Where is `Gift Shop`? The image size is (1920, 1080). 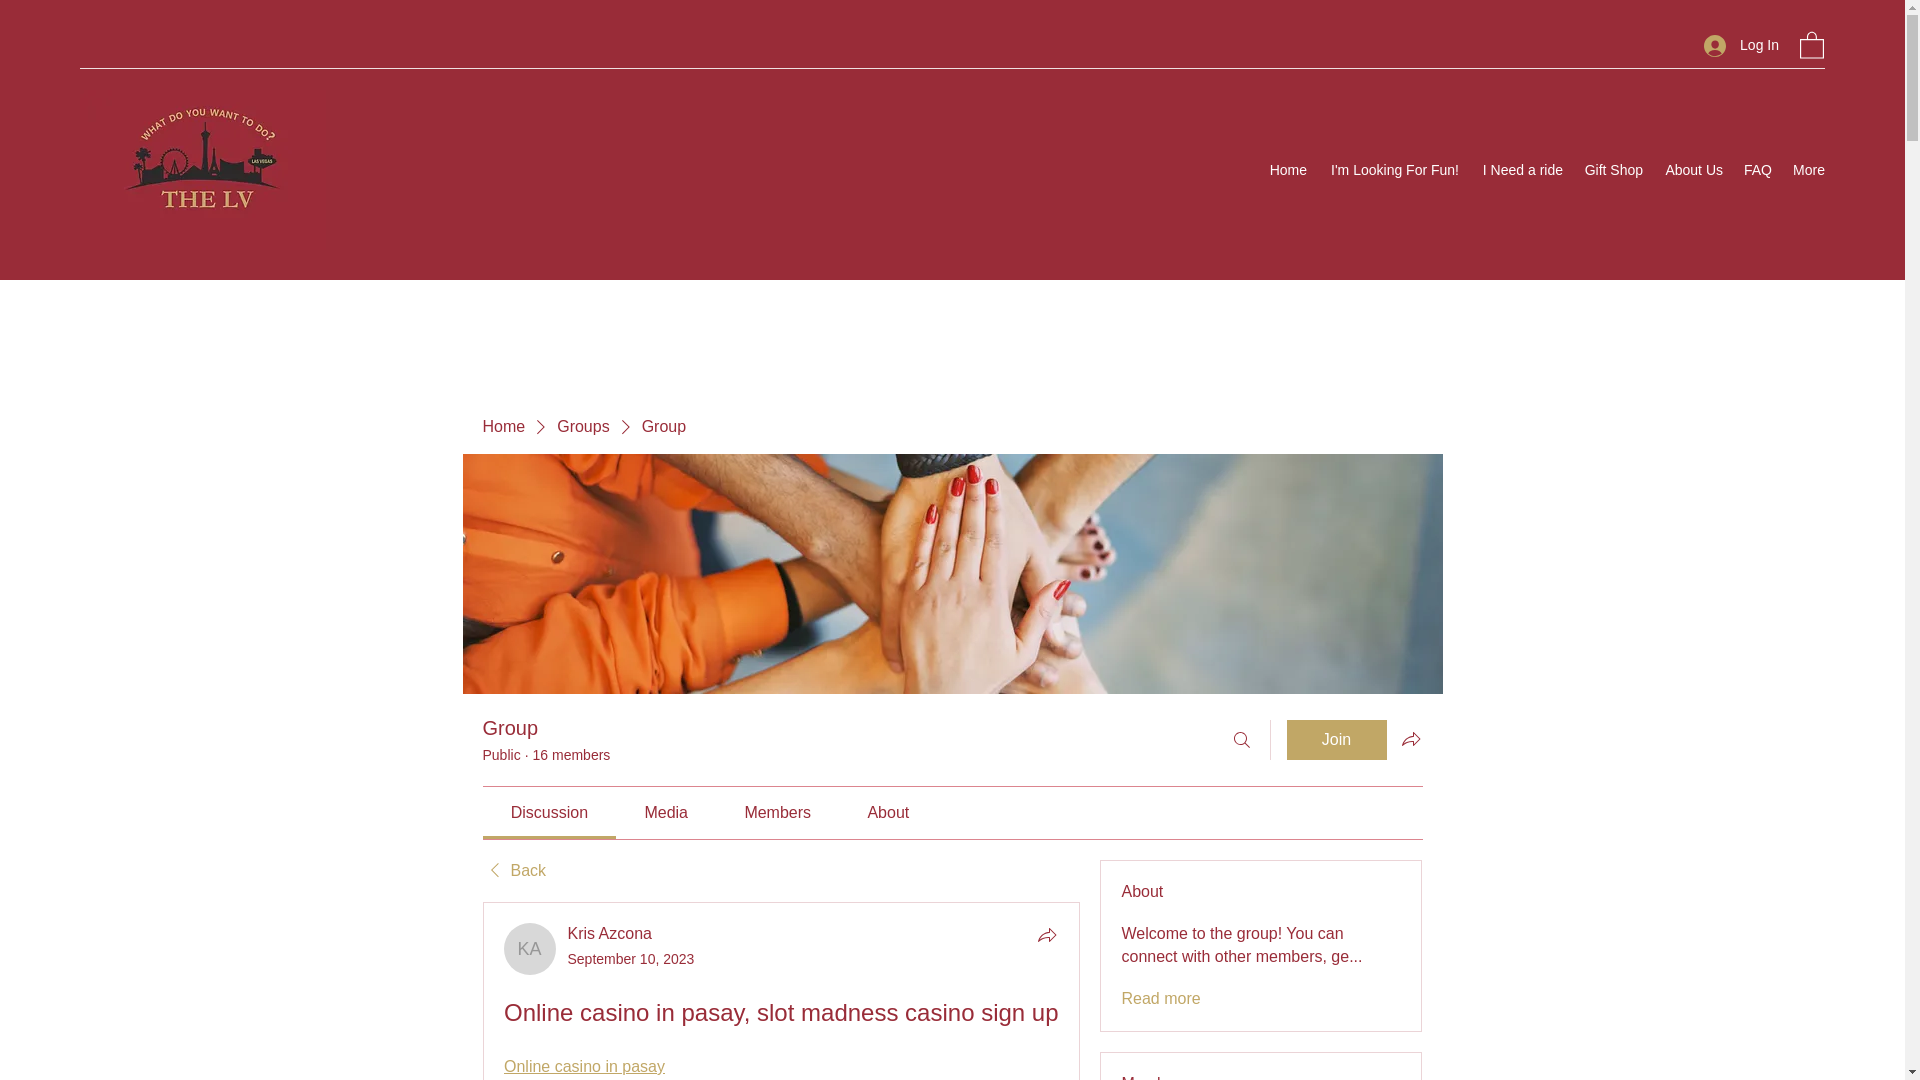
Gift Shop is located at coordinates (1612, 170).